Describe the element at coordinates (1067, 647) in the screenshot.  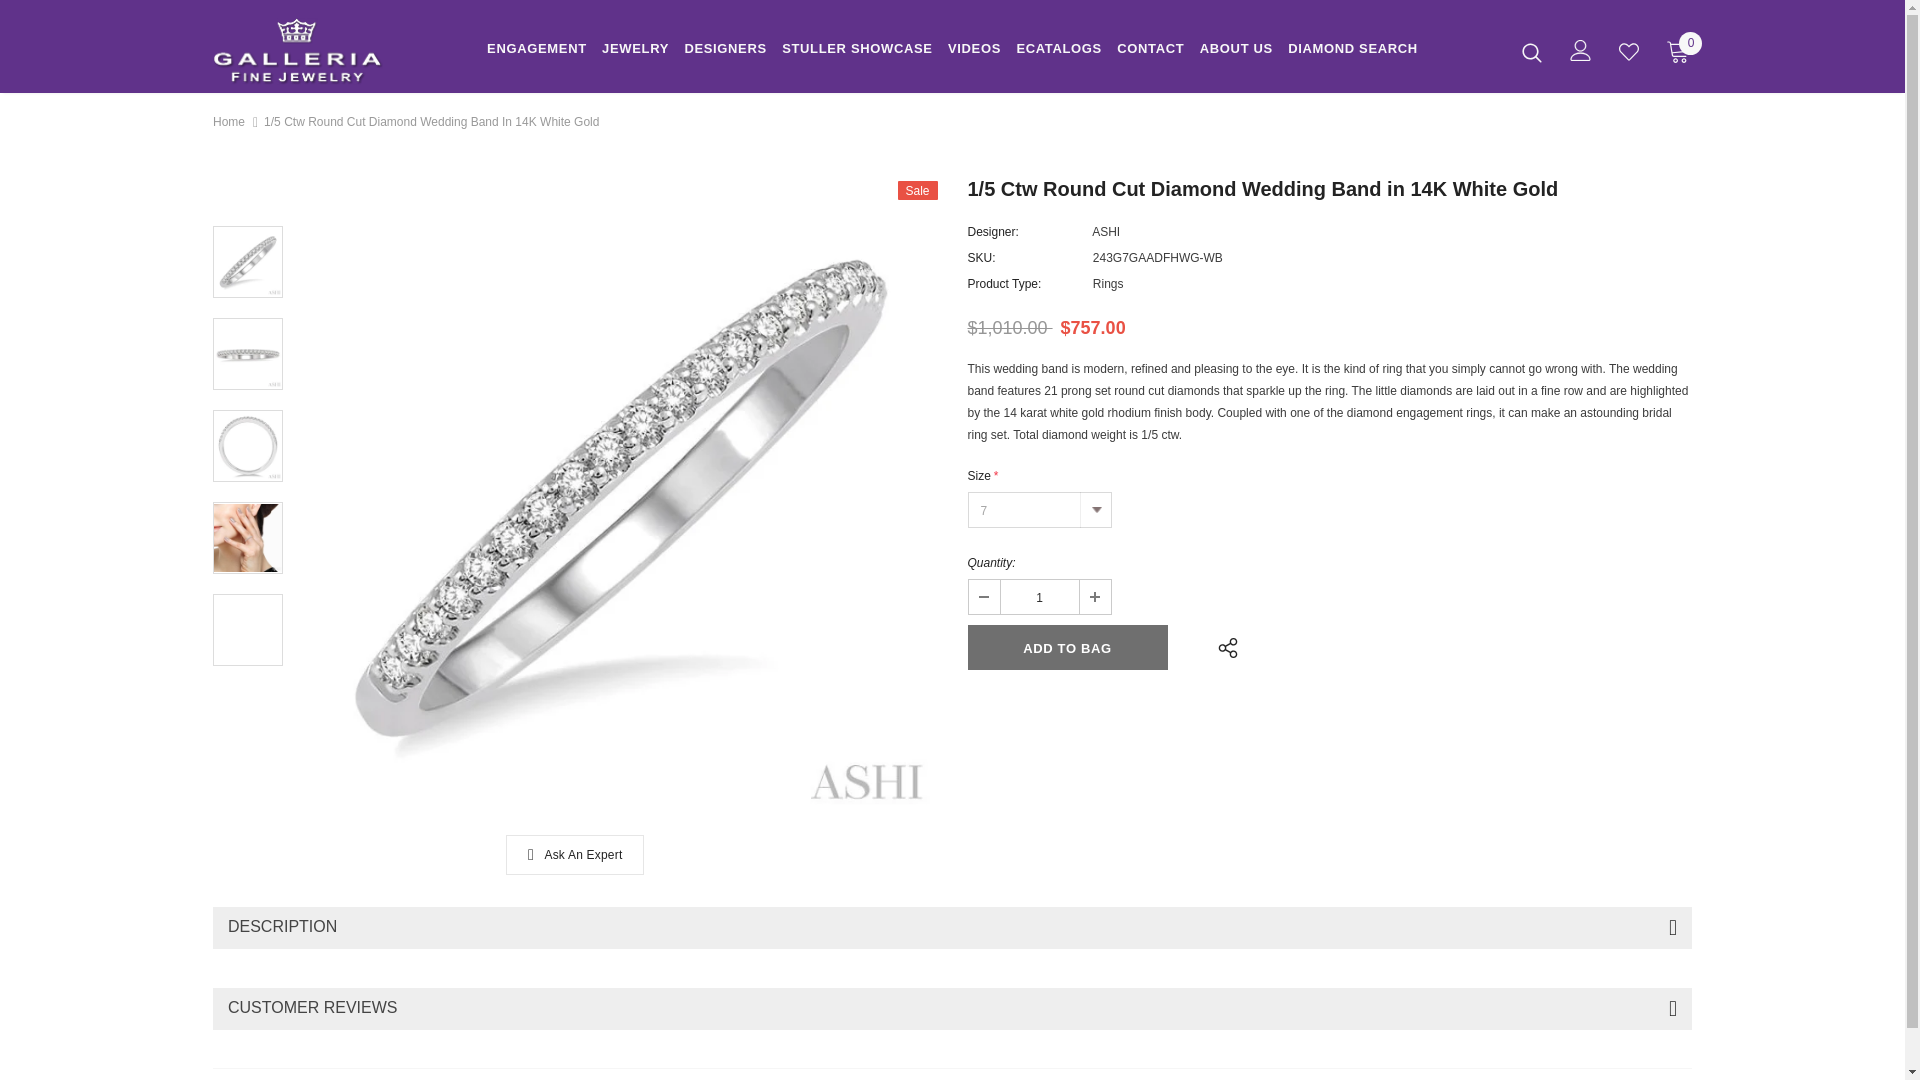
I see `Add to Bag` at that location.